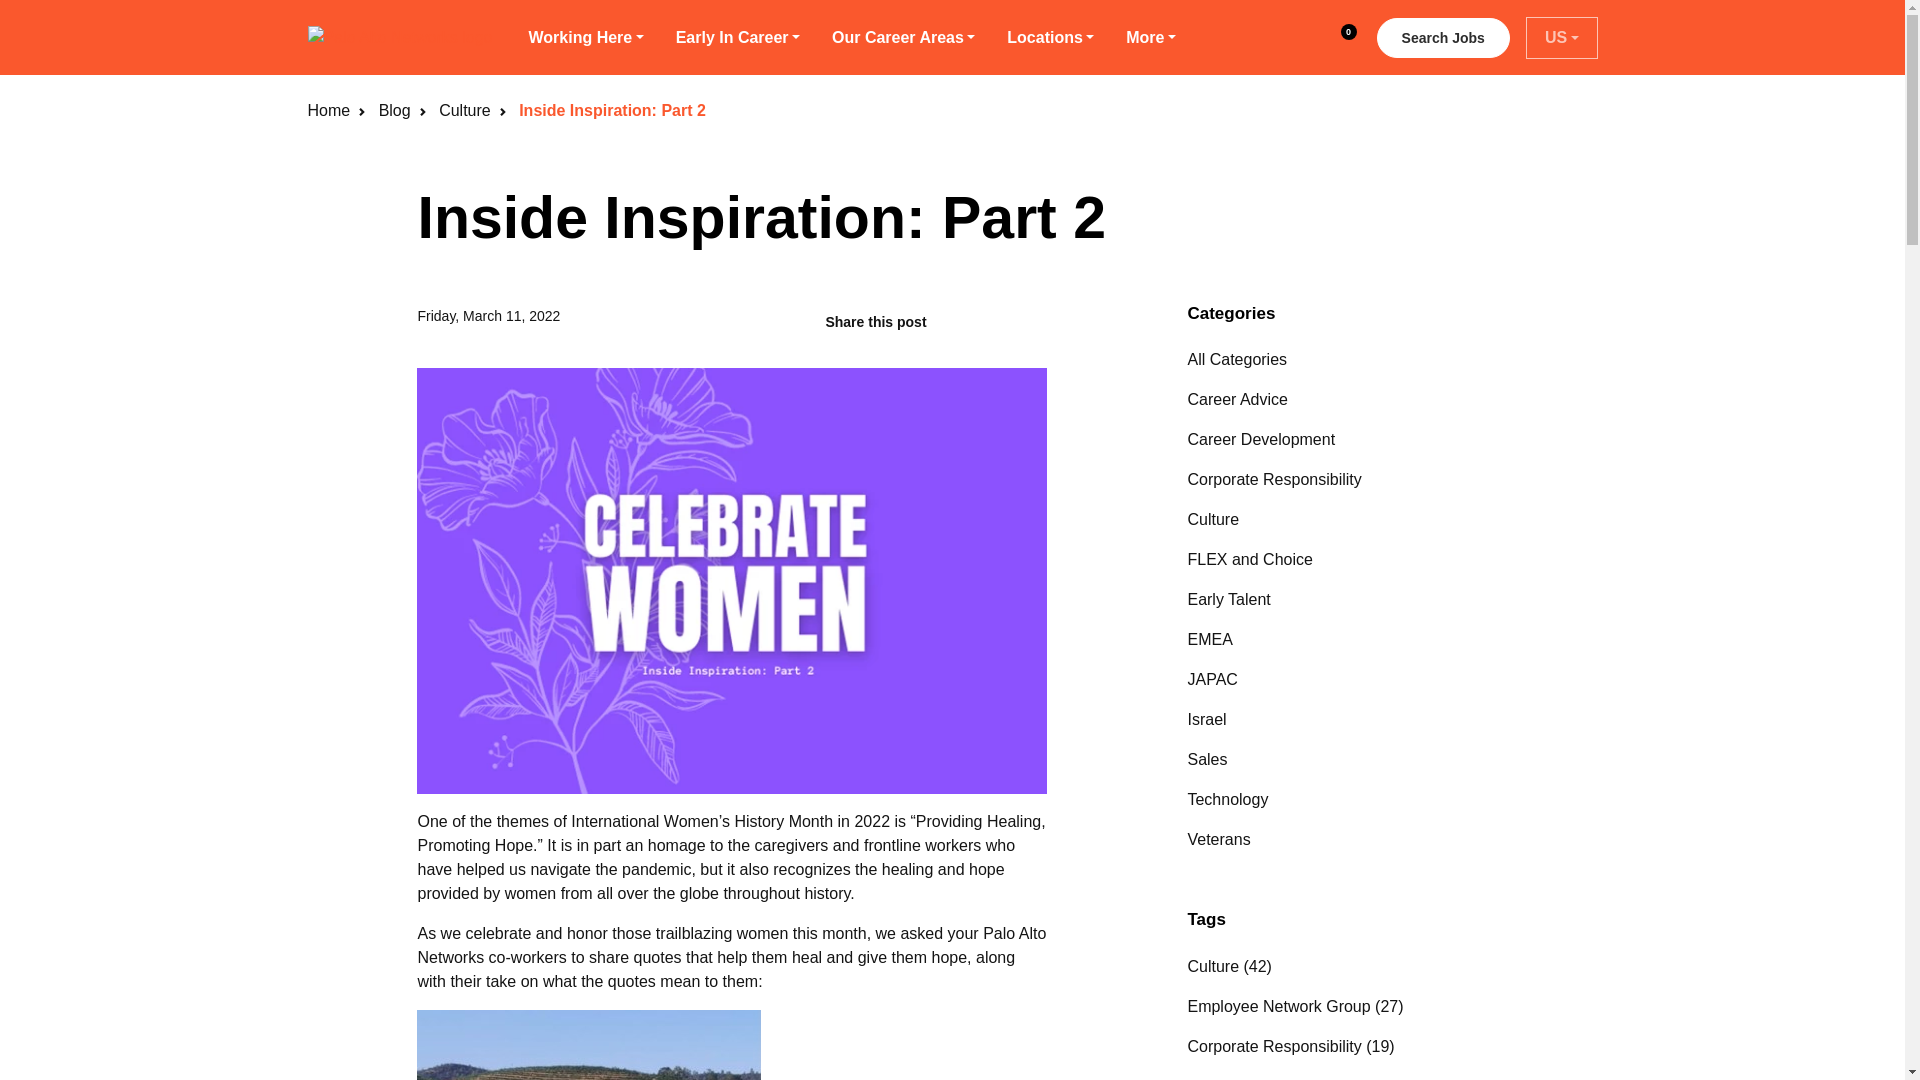  I want to click on Home, so click(329, 110).